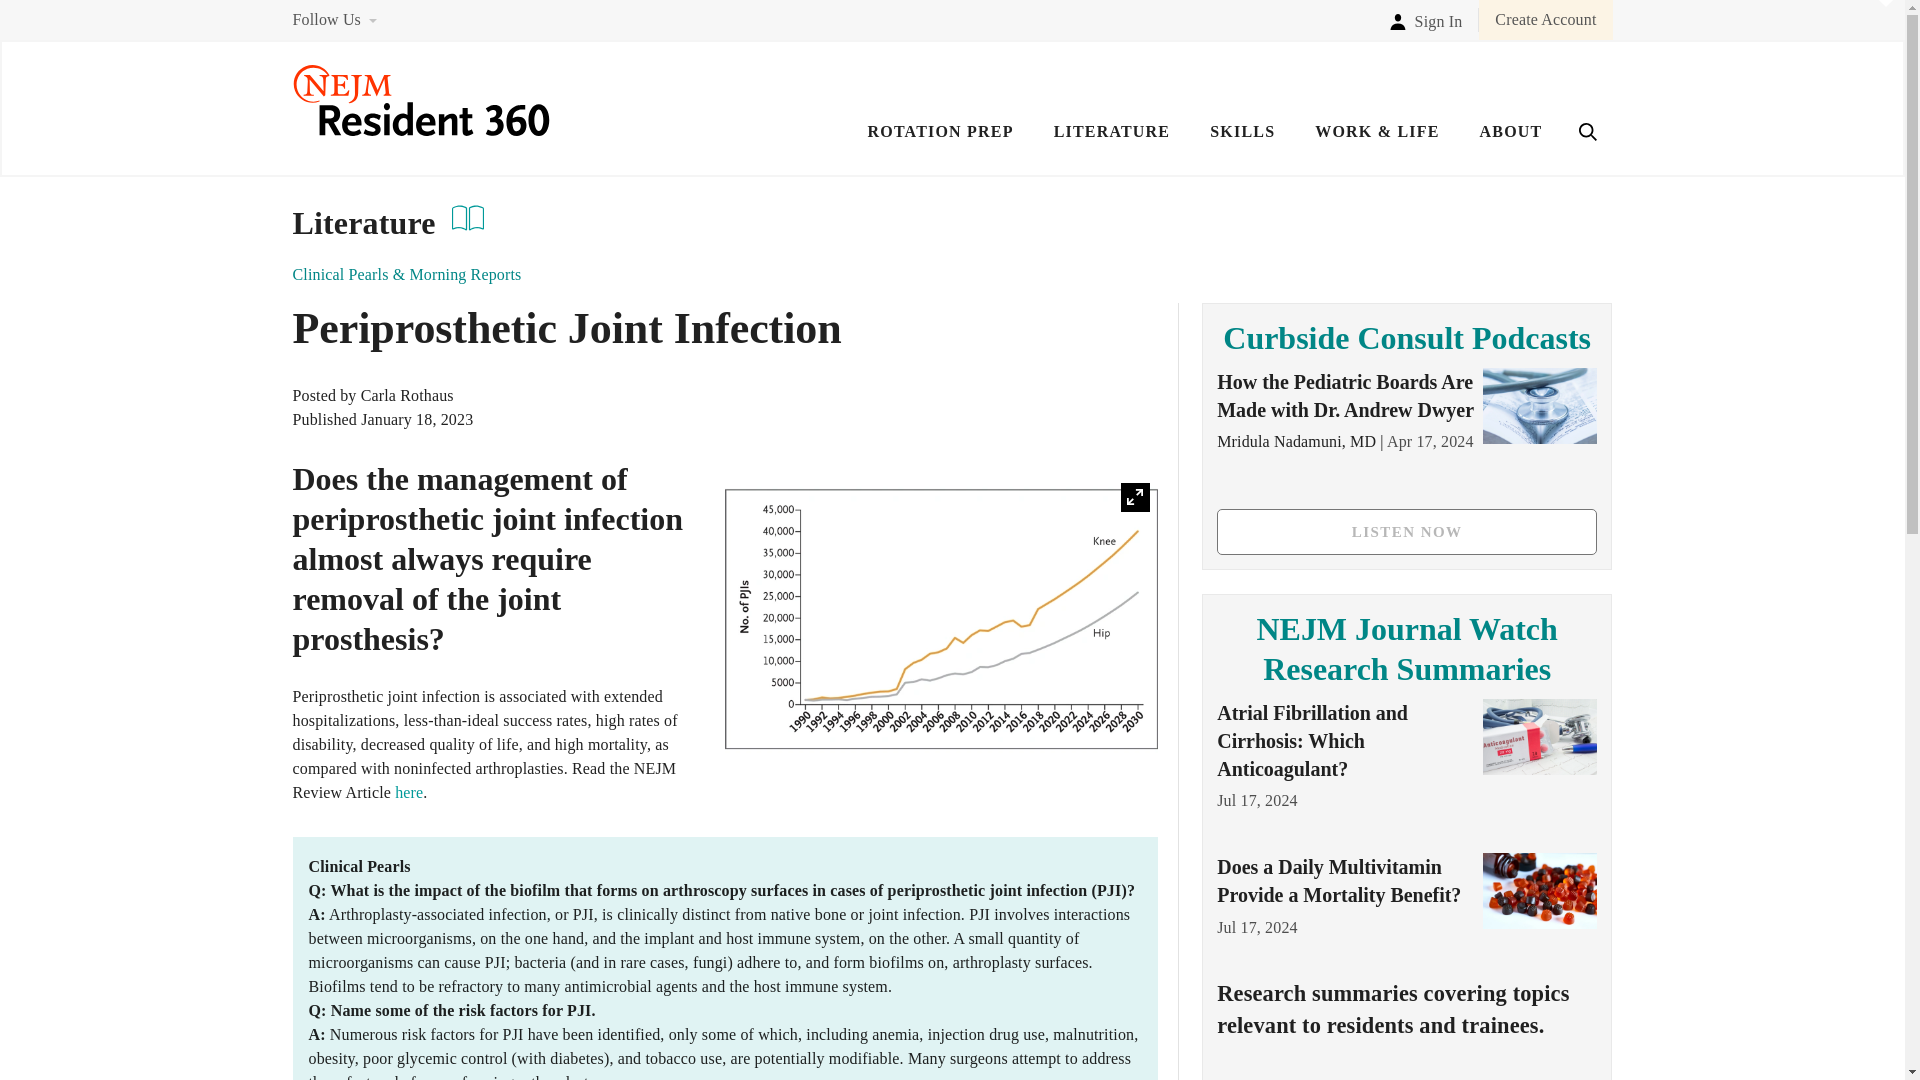 Image resolution: width=1920 pixels, height=1080 pixels. Describe the element at coordinates (1346, 396) in the screenshot. I see `How the Pediatric Boards Are Made with Dr. Andrew Dwyer` at that location.